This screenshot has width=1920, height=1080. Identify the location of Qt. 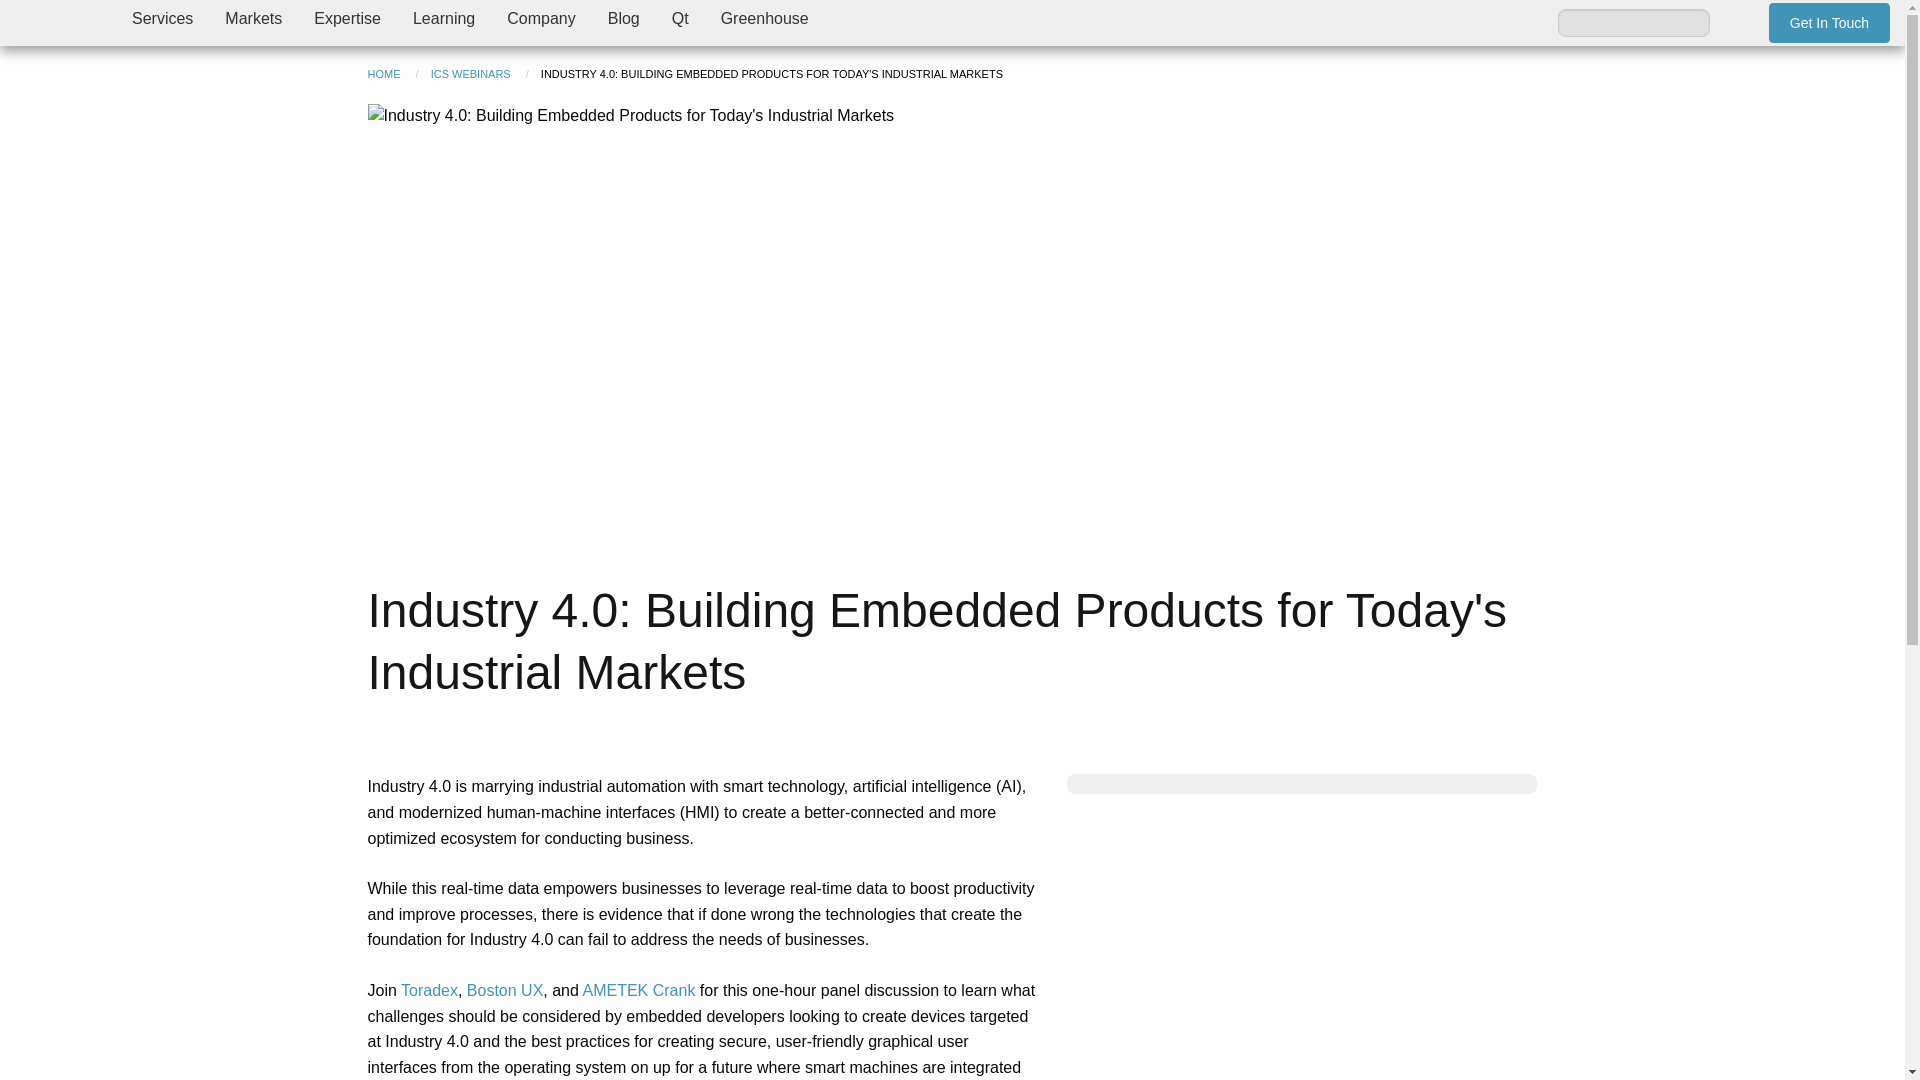
(680, 18).